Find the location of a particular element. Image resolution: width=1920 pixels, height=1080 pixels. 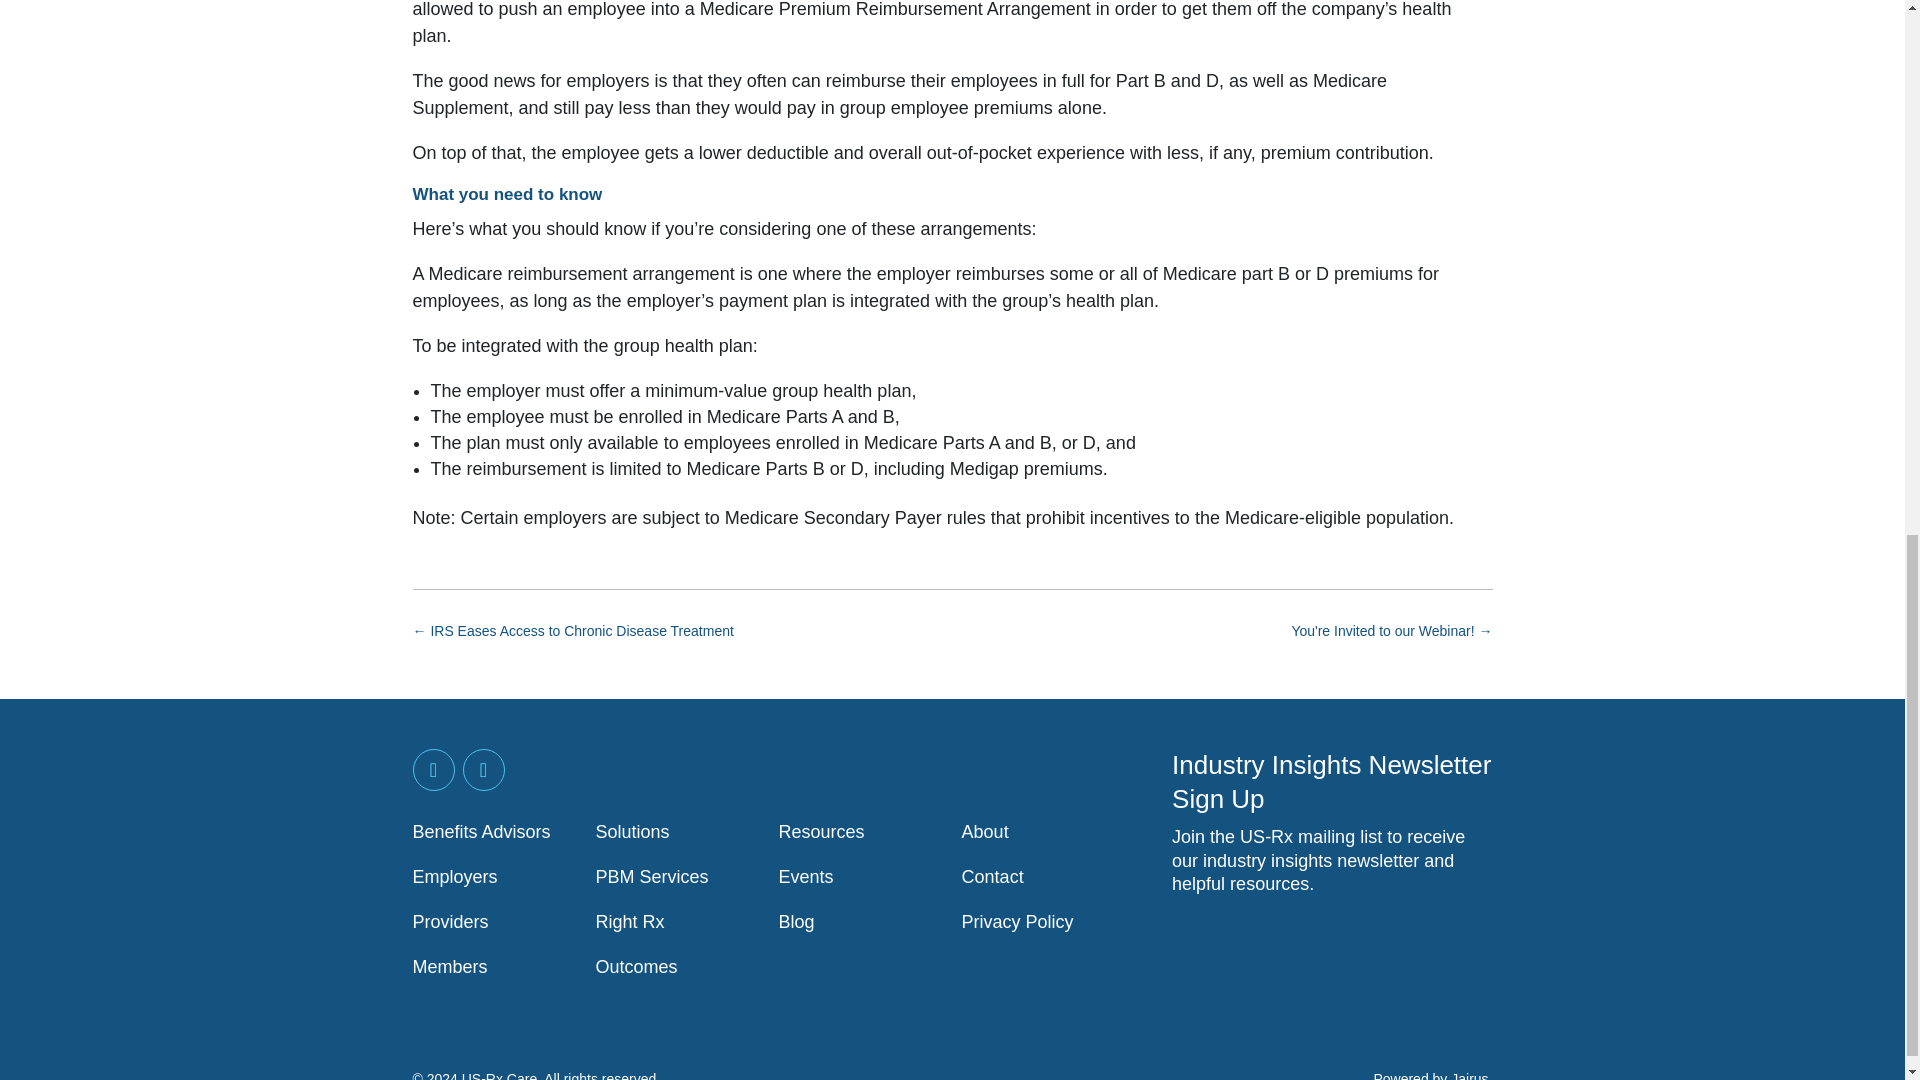

Providers is located at coordinates (450, 922).